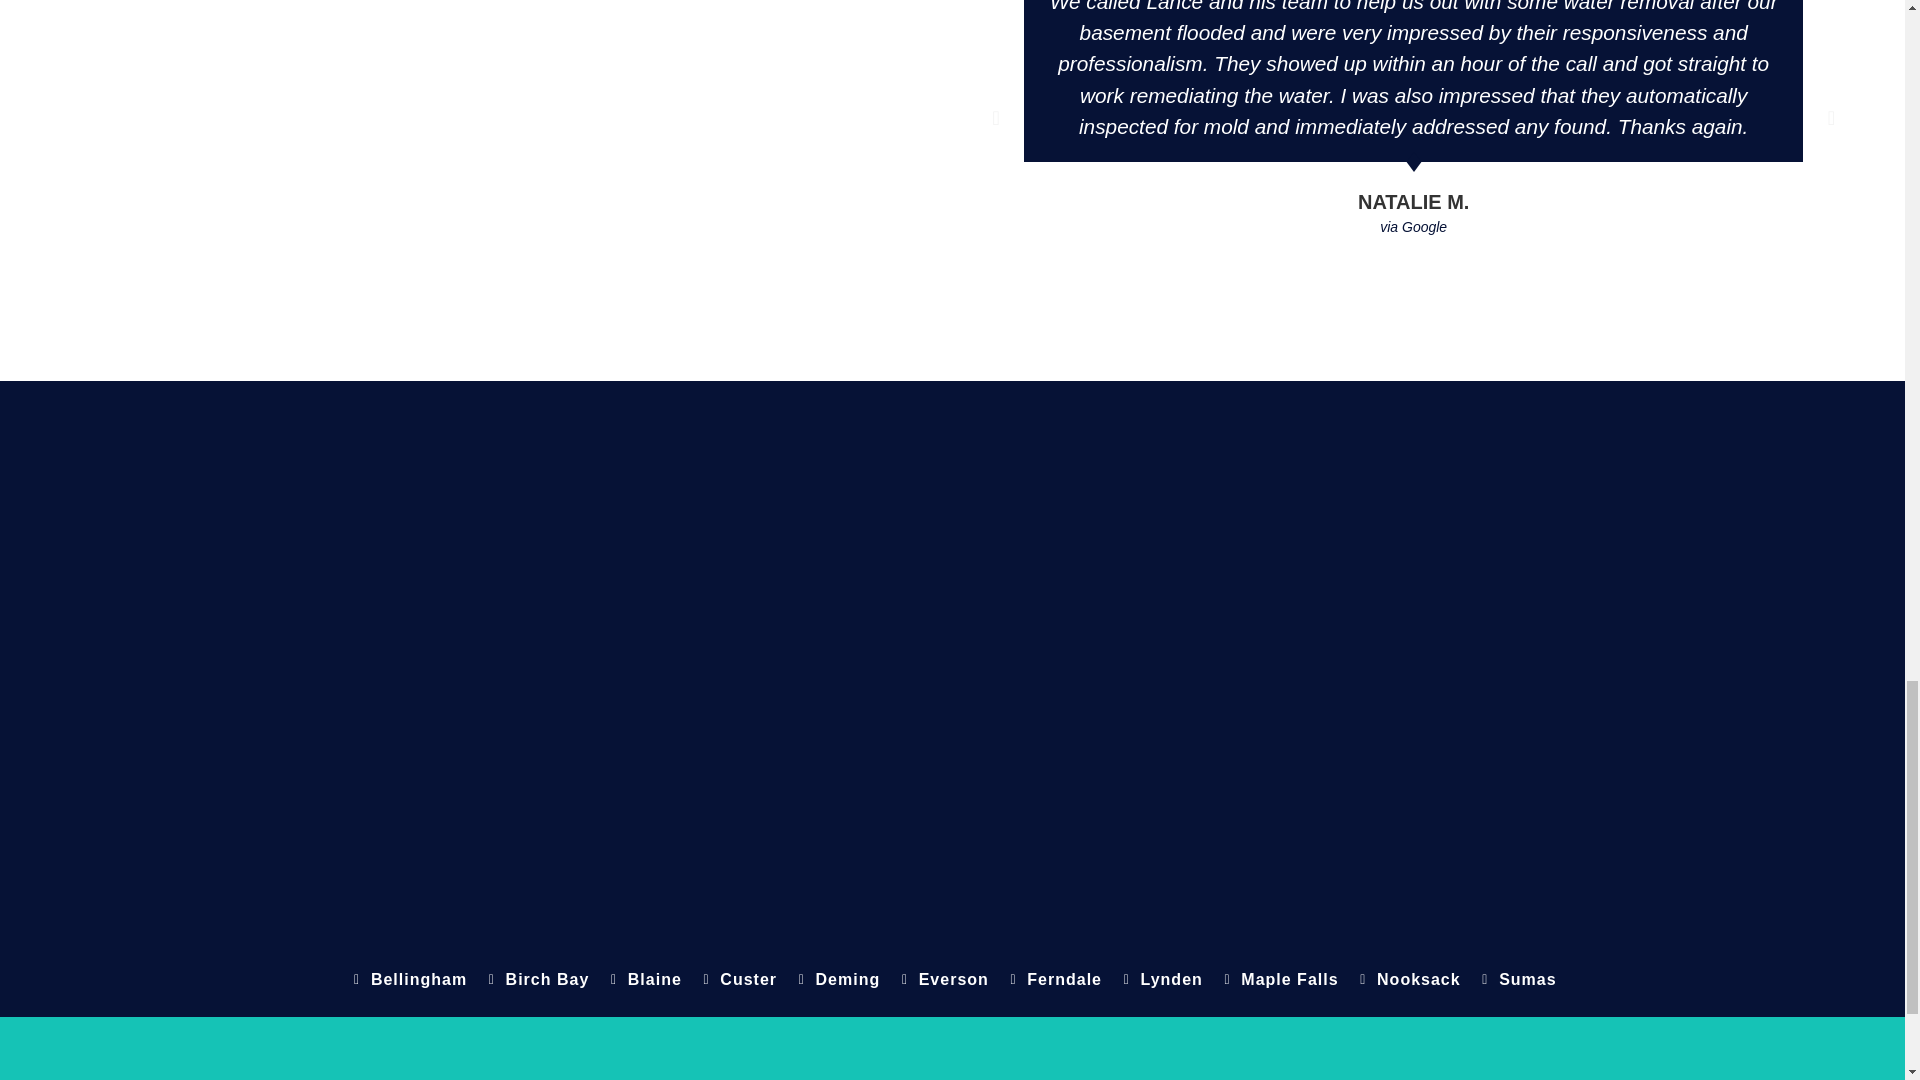  Describe the element at coordinates (738, 980) in the screenshot. I see `Custer` at that location.